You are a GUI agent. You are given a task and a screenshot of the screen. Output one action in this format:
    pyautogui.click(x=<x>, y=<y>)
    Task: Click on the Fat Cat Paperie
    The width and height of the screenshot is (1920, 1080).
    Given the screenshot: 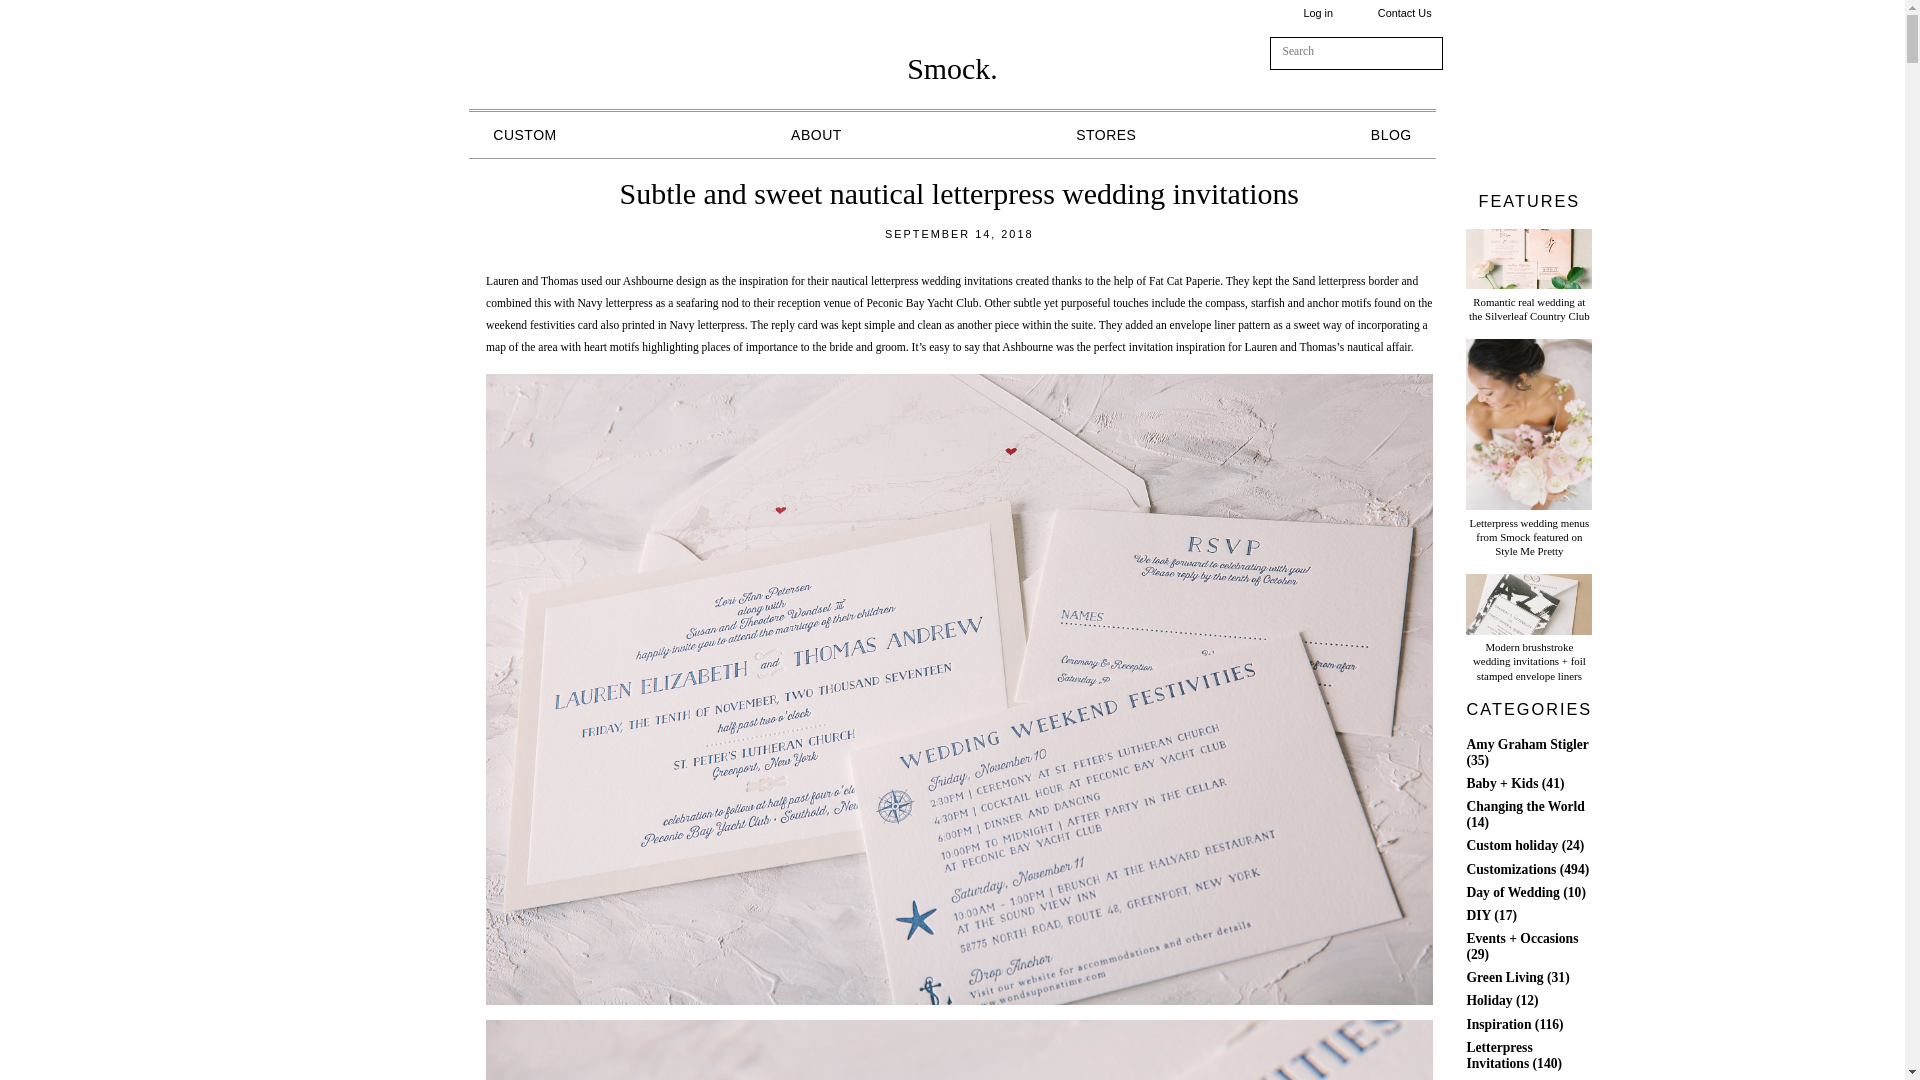 What is the action you would take?
    pyautogui.click(x=1184, y=282)
    